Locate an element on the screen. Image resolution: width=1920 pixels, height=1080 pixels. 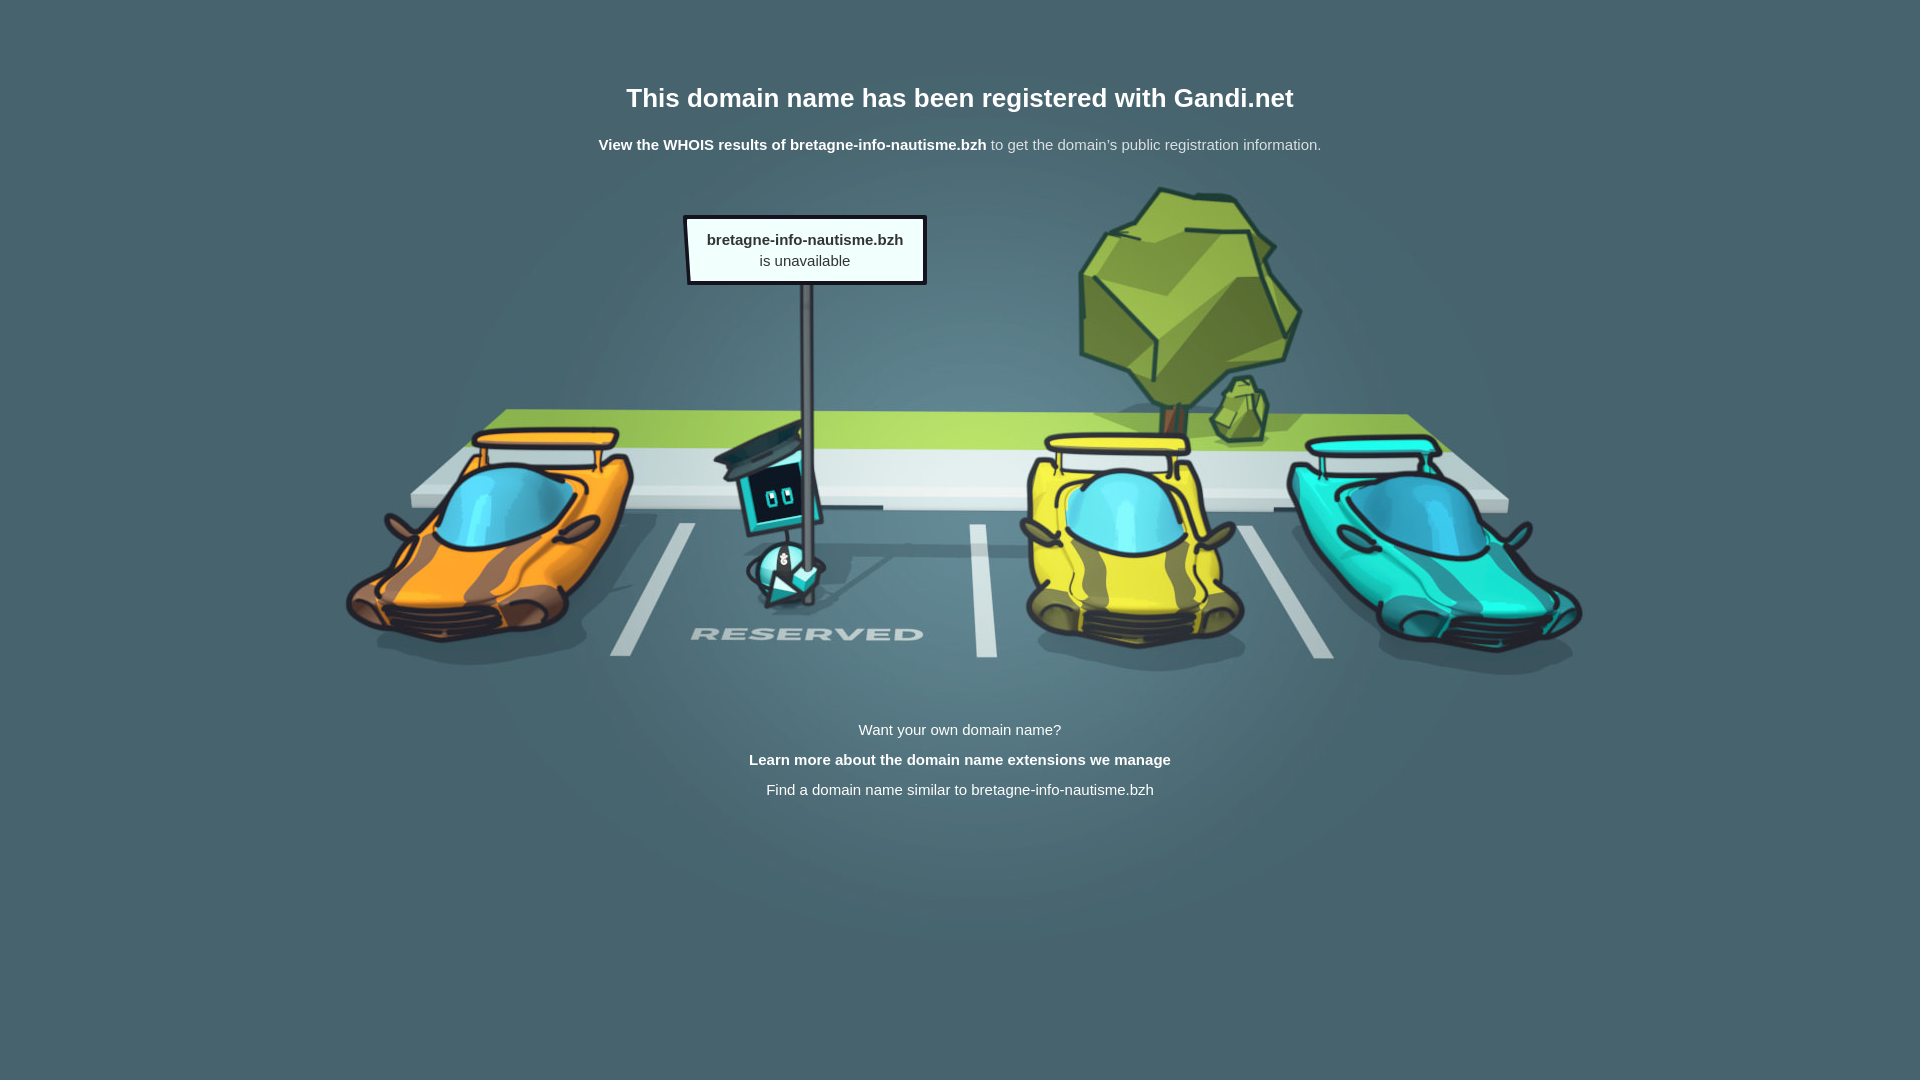
Learn more about the domain name extensions we manage is located at coordinates (960, 760).